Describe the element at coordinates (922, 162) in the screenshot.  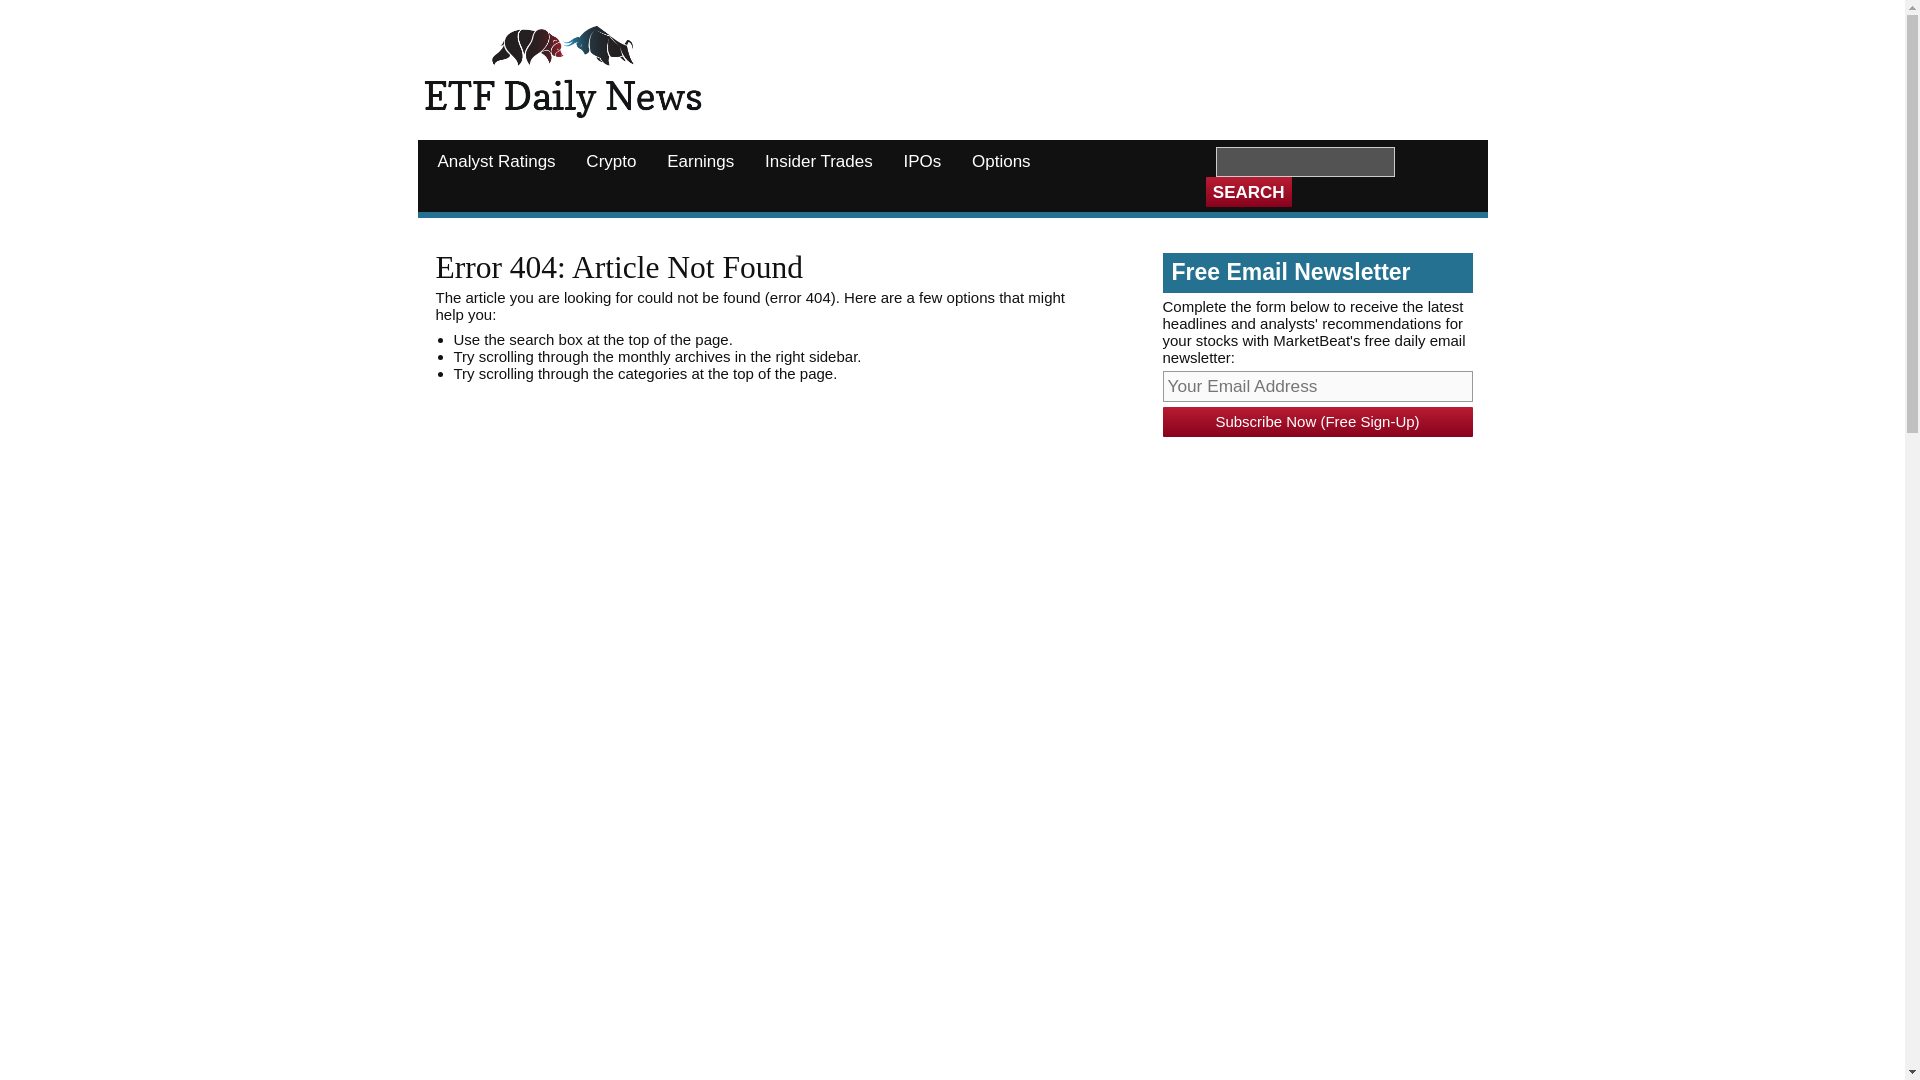
I see `IPOs` at that location.